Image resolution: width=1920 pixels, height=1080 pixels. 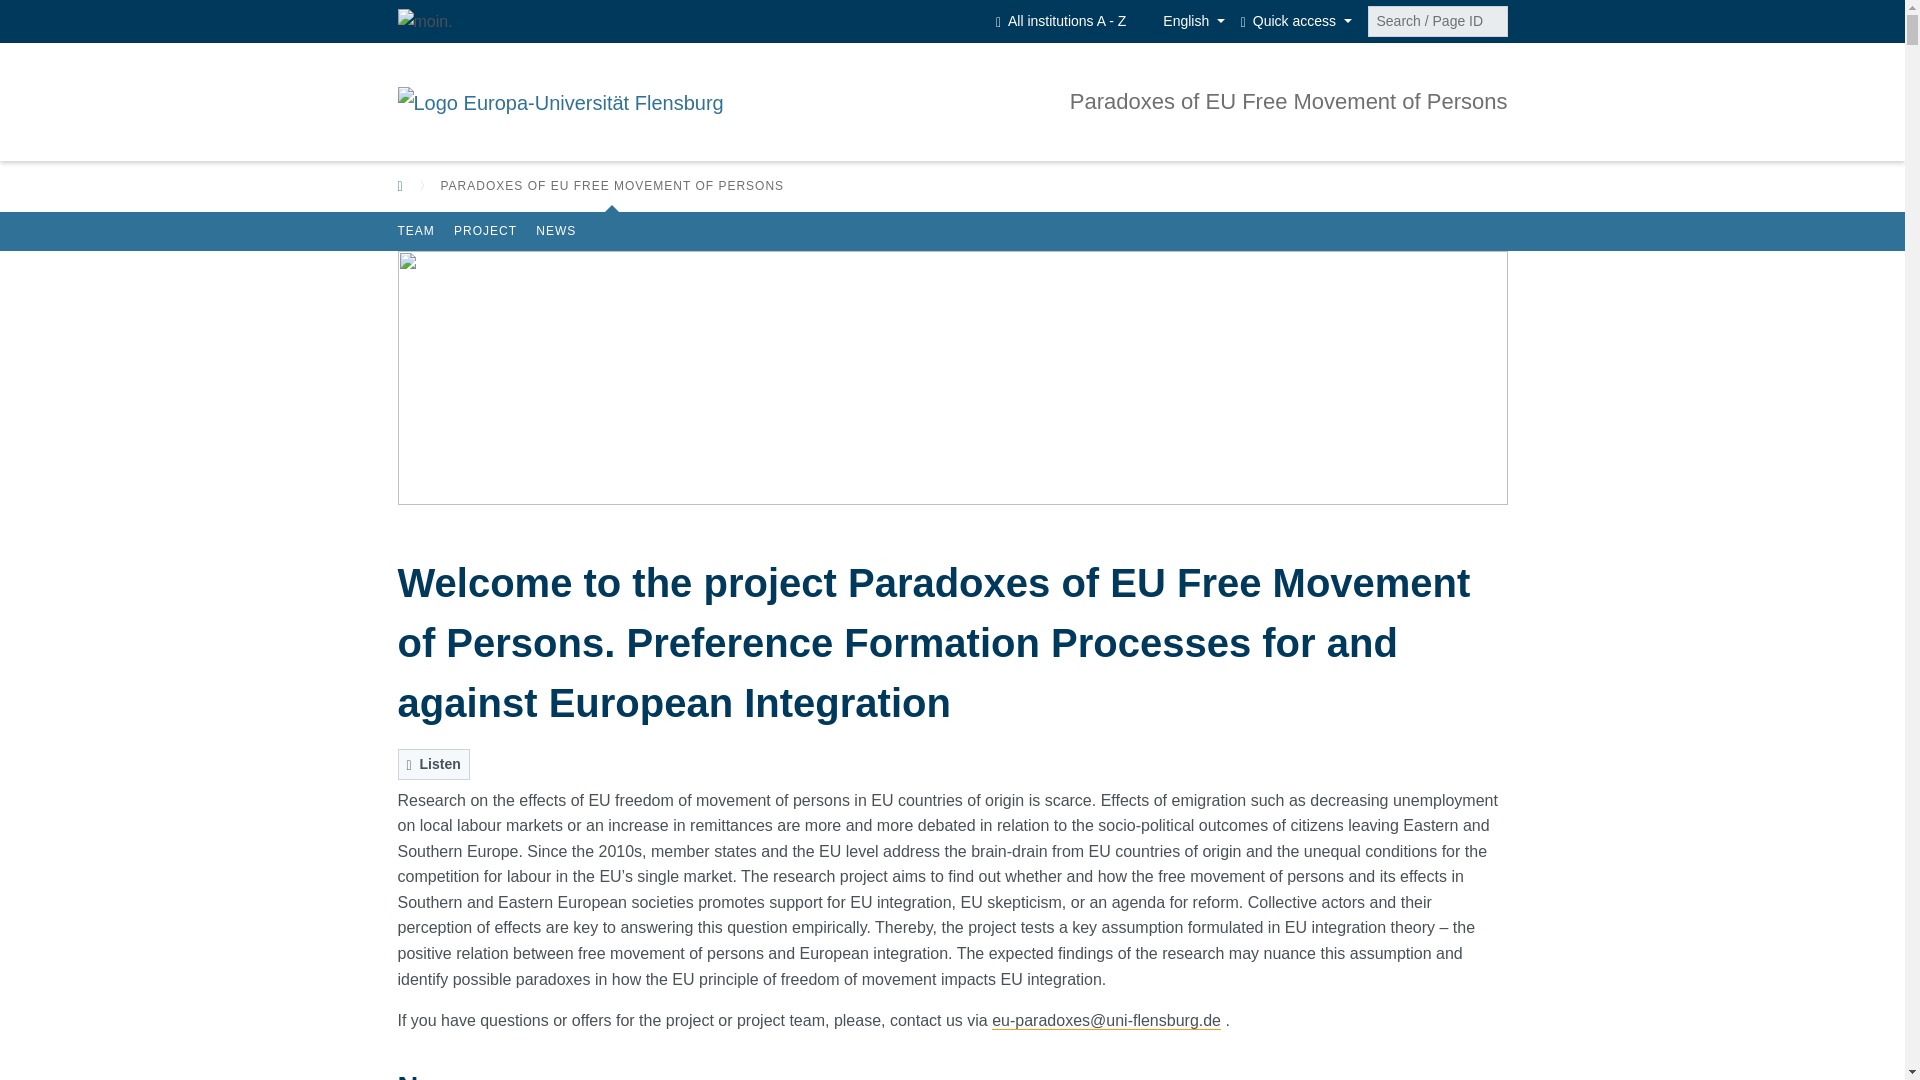 I want to click on Back to homepage, so click(x=560, y=102).